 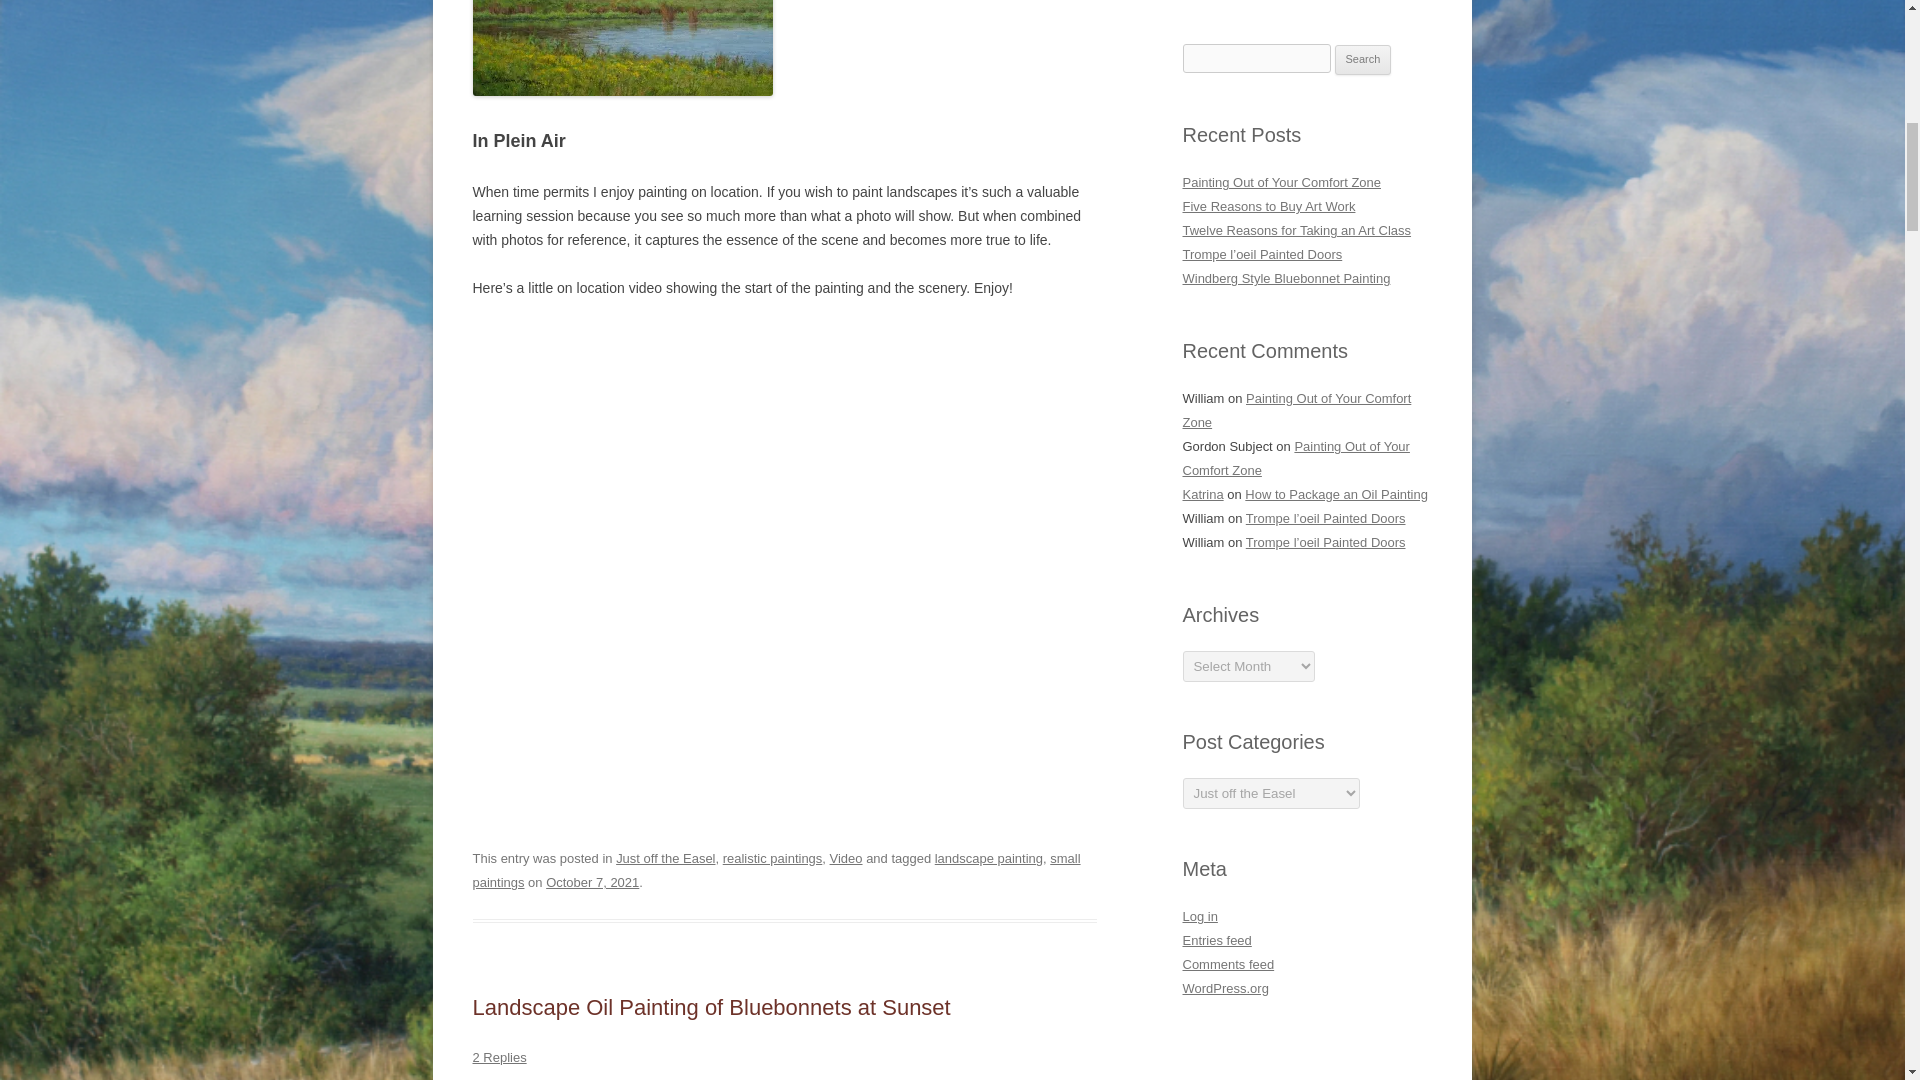 What do you see at coordinates (711, 1006) in the screenshot?
I see `Landscape Oil Painting of Bluebonnets at Sunset` at bounding box center [711, 1006].